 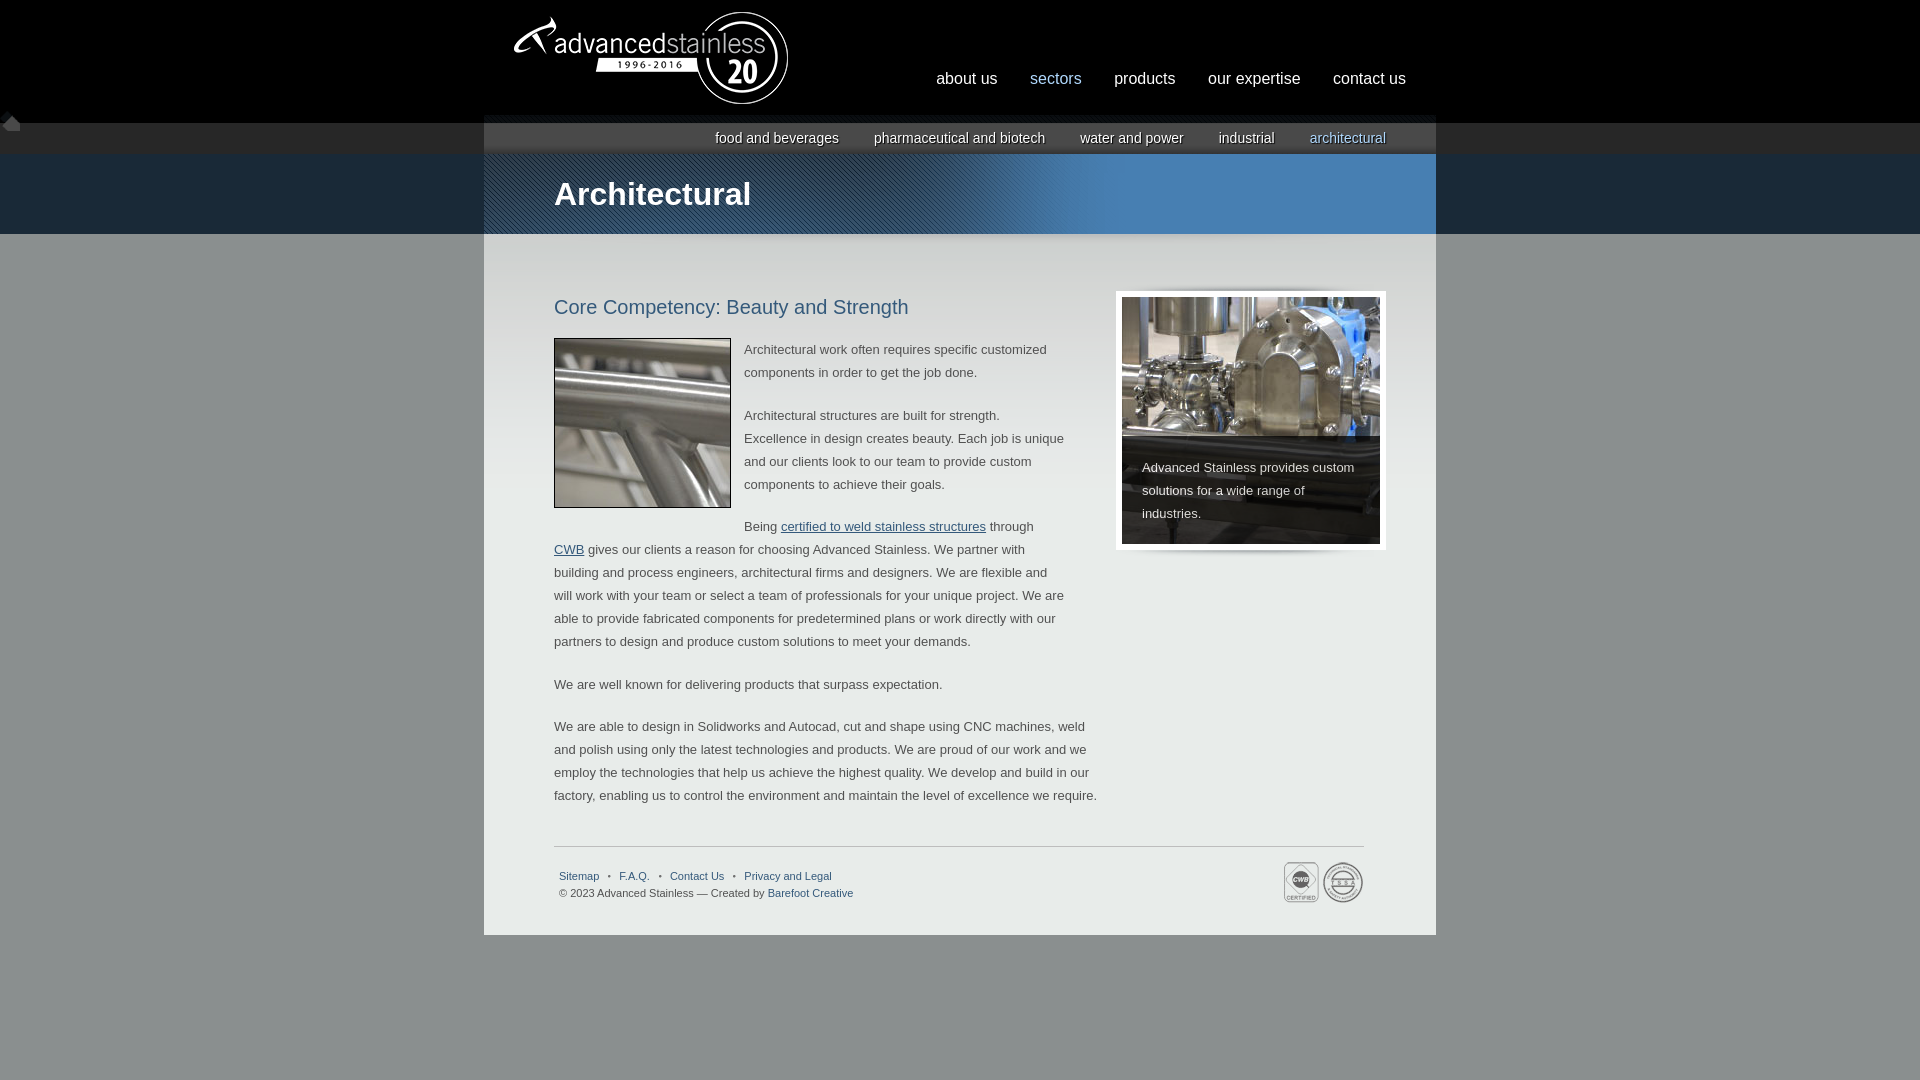 I want to click on water and power, so click(x=1132, y=138).